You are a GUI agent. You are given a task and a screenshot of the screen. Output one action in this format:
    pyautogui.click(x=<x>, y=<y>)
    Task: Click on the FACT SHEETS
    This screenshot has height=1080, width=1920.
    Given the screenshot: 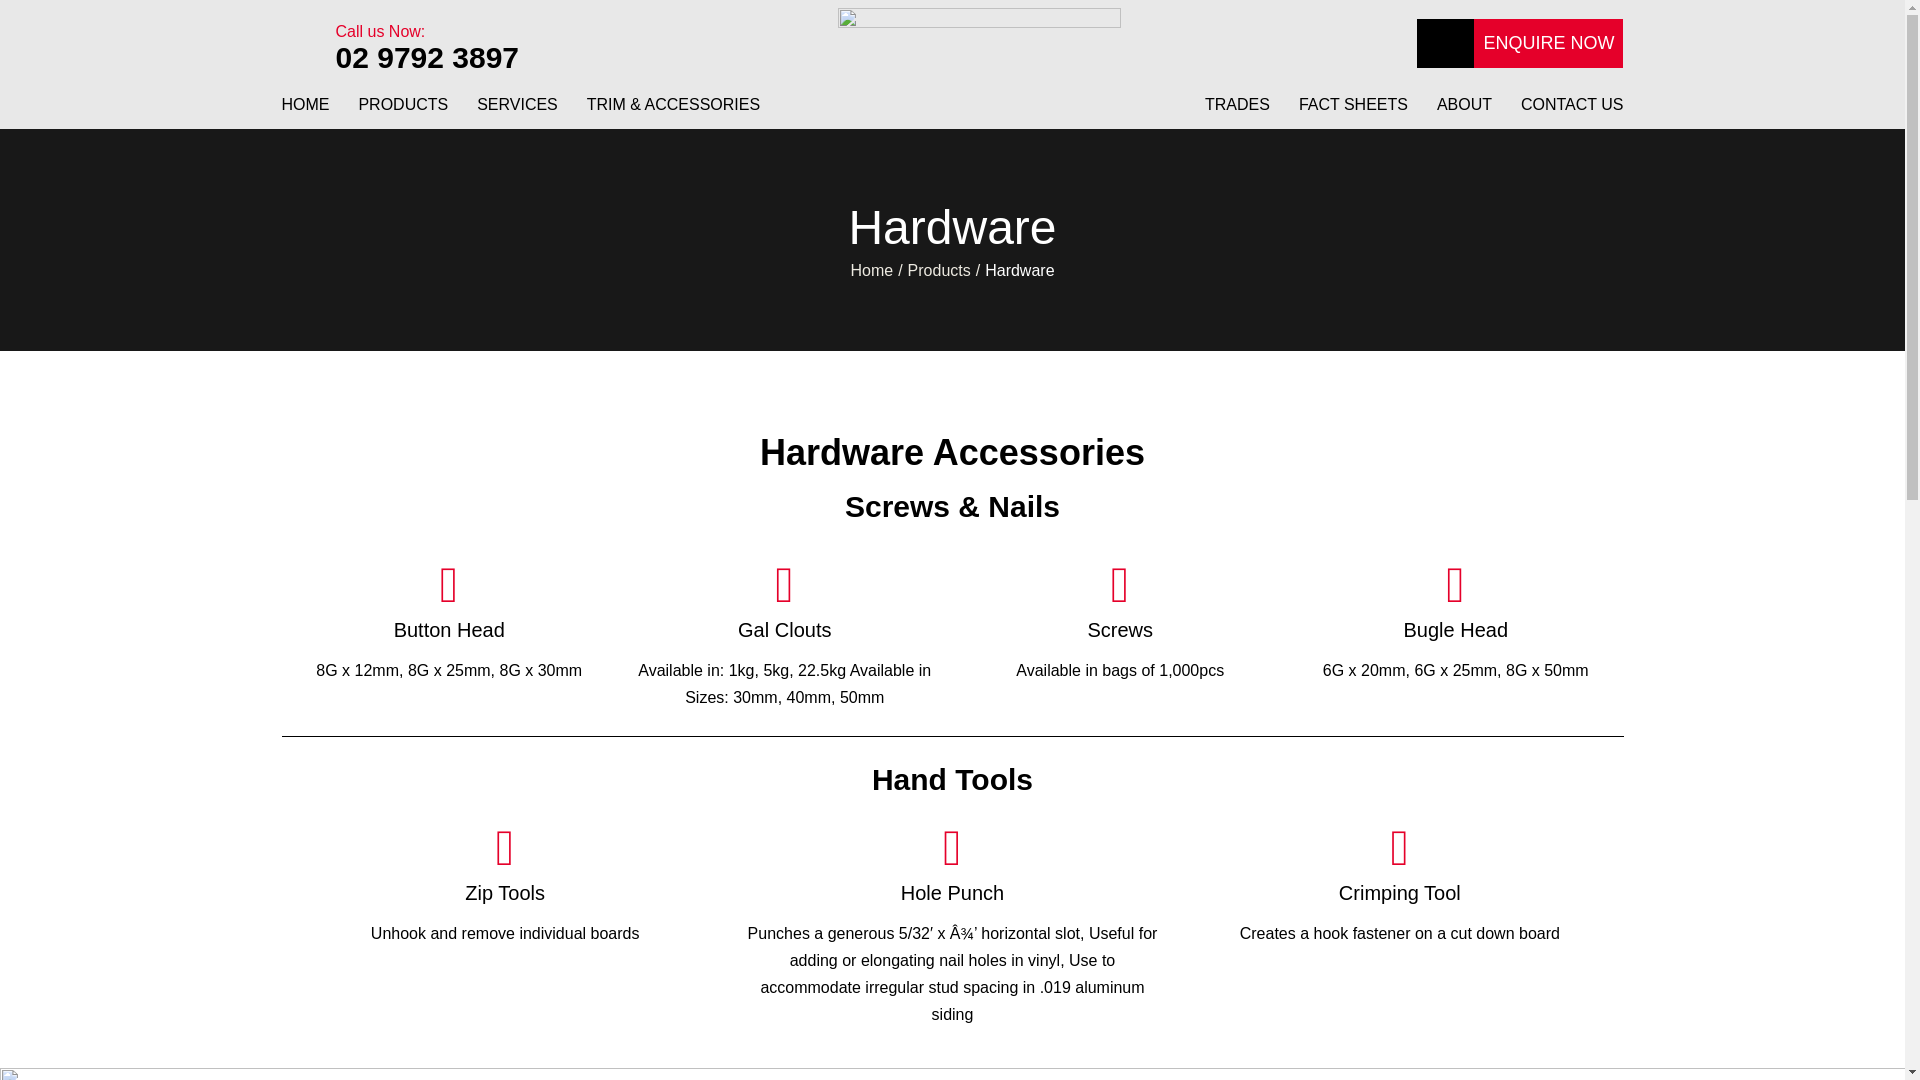 What is the action you would take?
    pyautogui.click(x=1354, y=112)
    